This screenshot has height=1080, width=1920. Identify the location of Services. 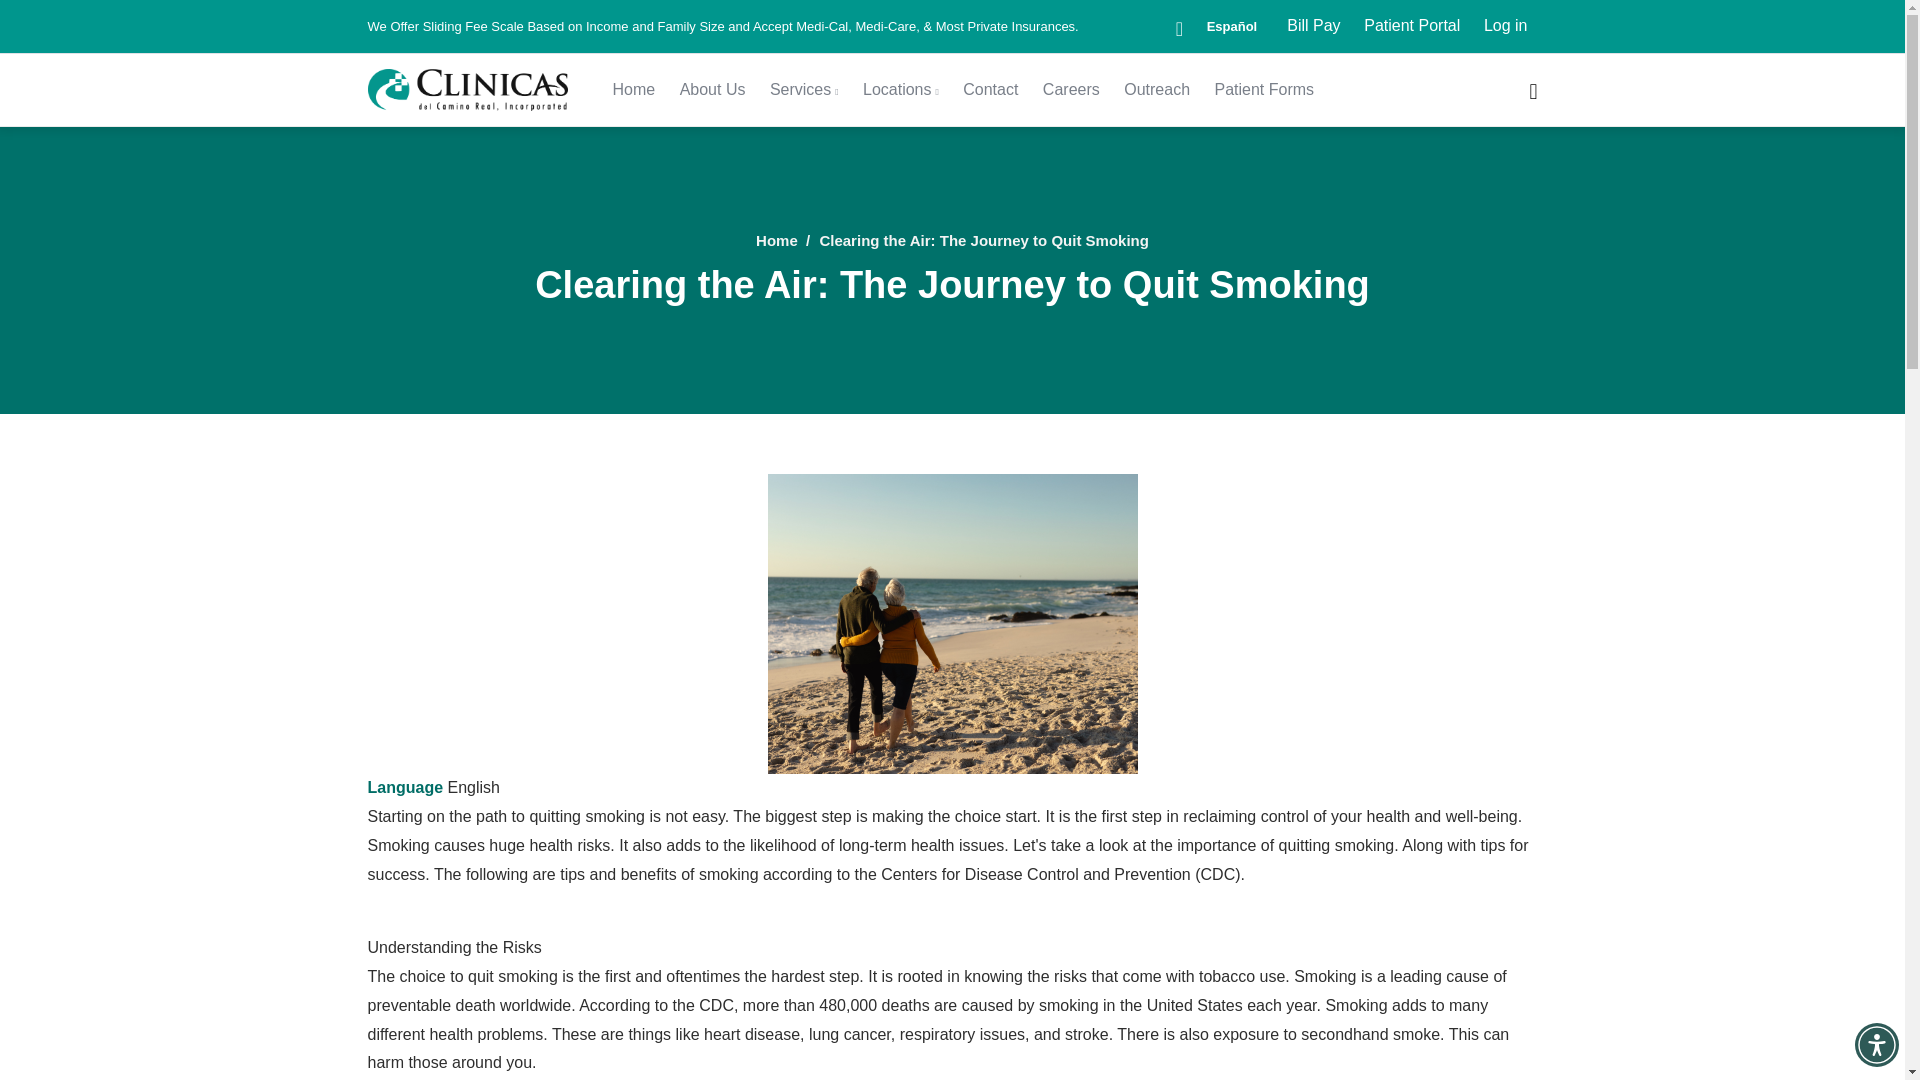
(804, 90).